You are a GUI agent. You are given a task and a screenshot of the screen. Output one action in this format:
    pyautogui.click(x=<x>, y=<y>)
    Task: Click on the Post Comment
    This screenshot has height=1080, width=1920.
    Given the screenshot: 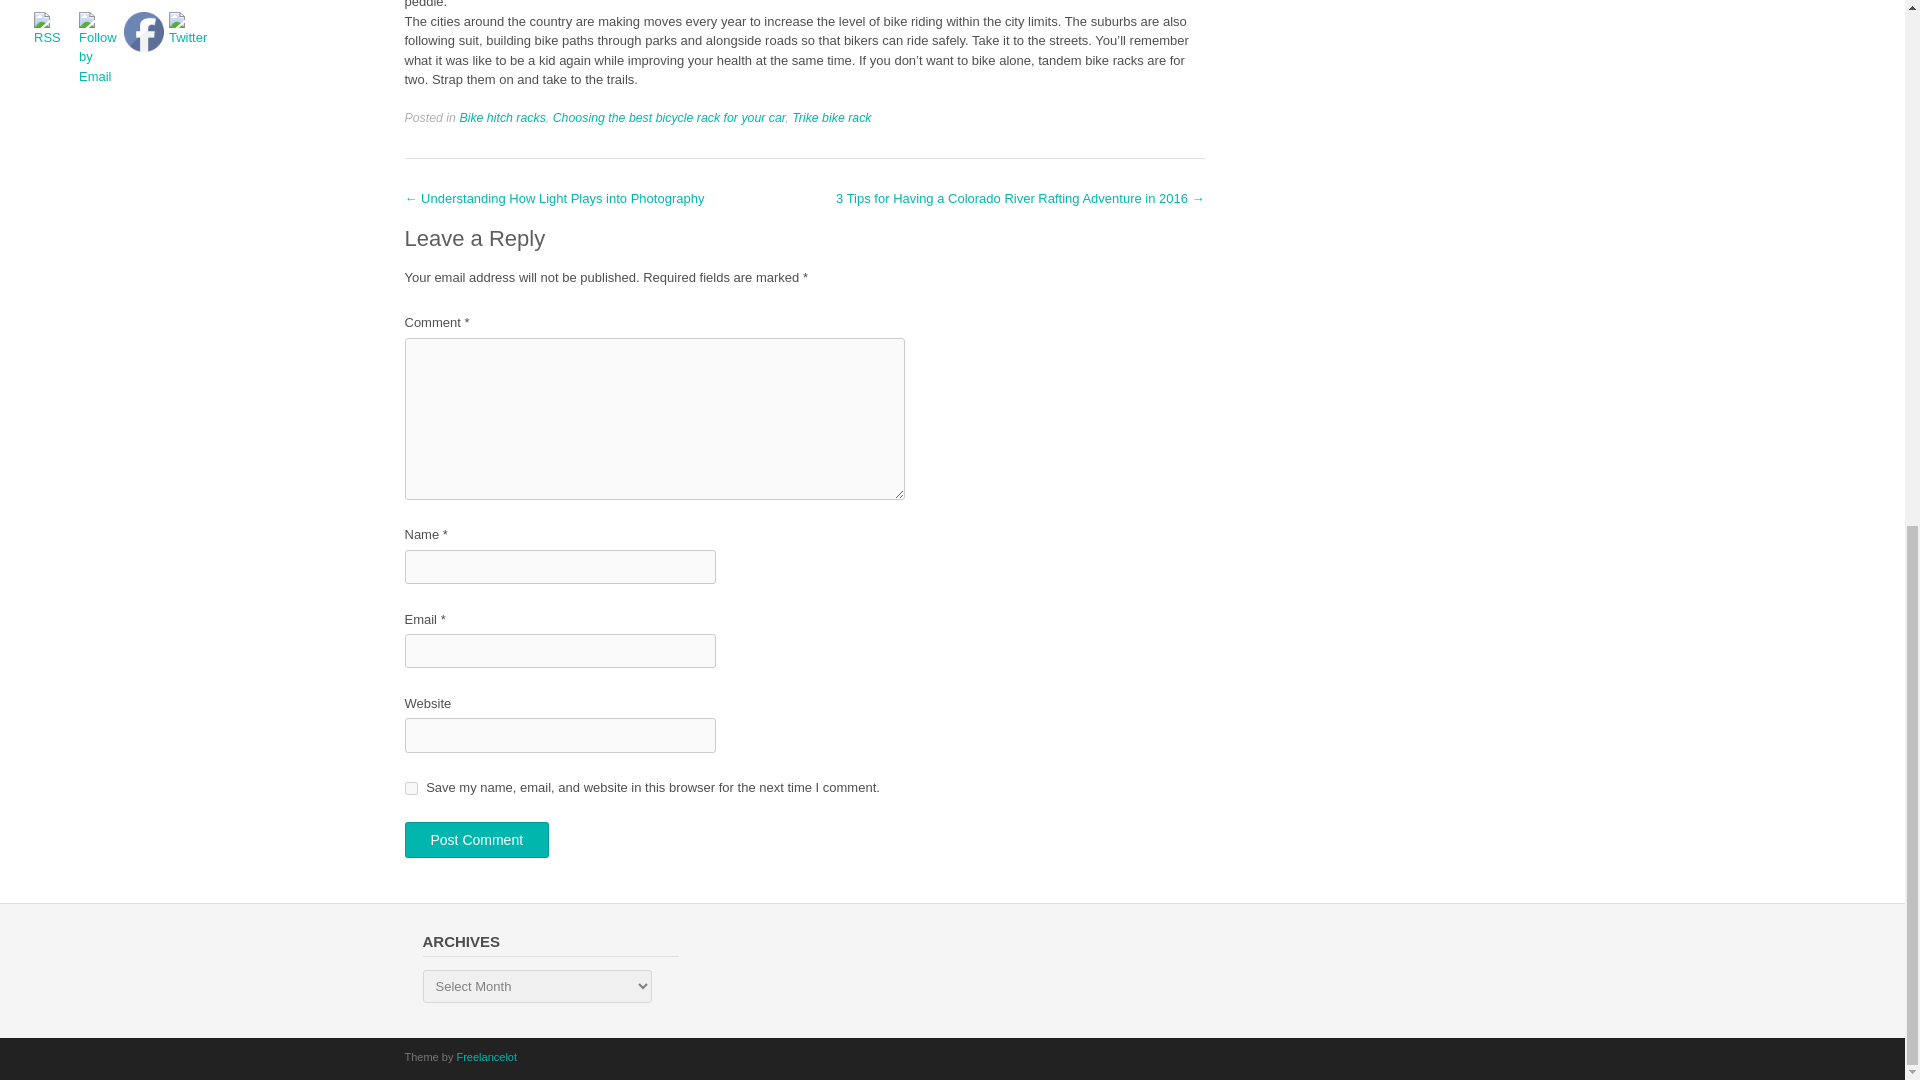 What is the action you would take?
    pyautogui.click(x=476, y=839)
    